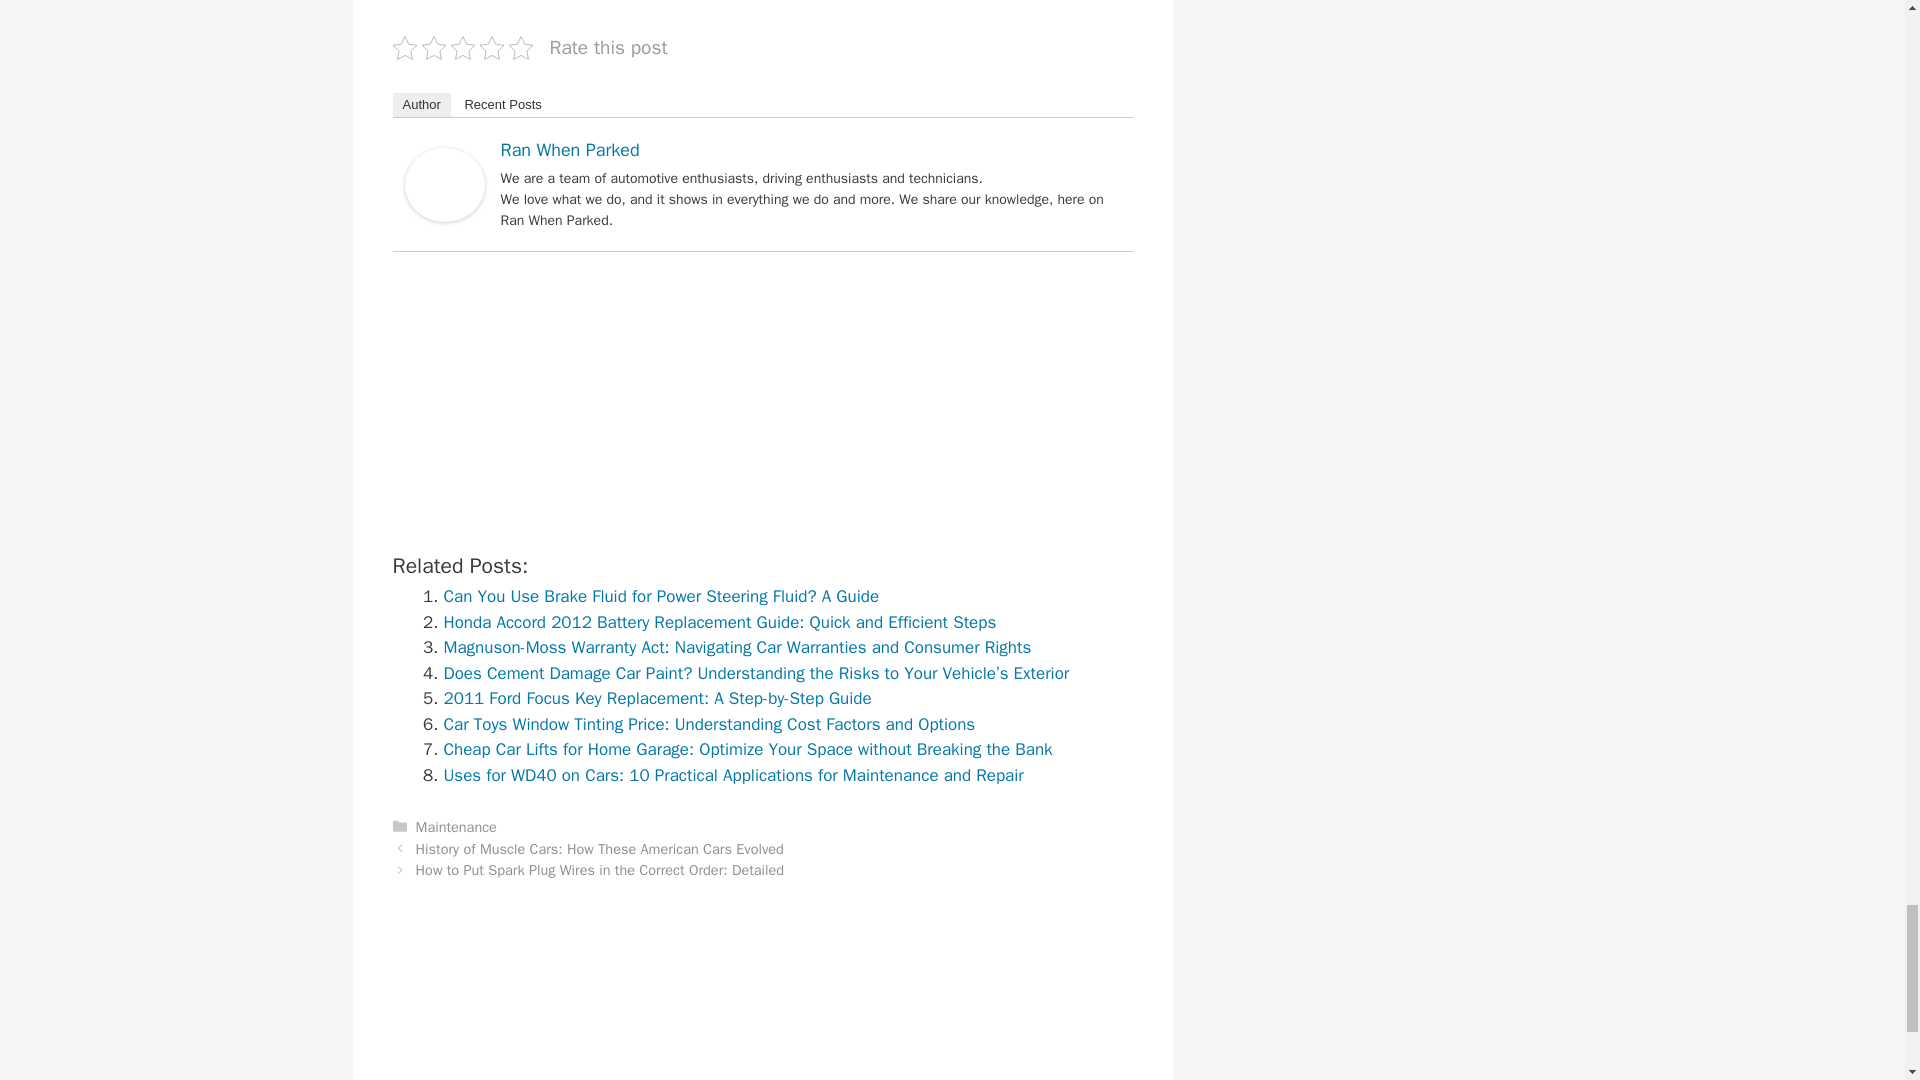 This screenshot has height=1080, width=1920. Describe the element at coordinates (443, 216) in the screenshot. I see `Ran When Parked` at that location.